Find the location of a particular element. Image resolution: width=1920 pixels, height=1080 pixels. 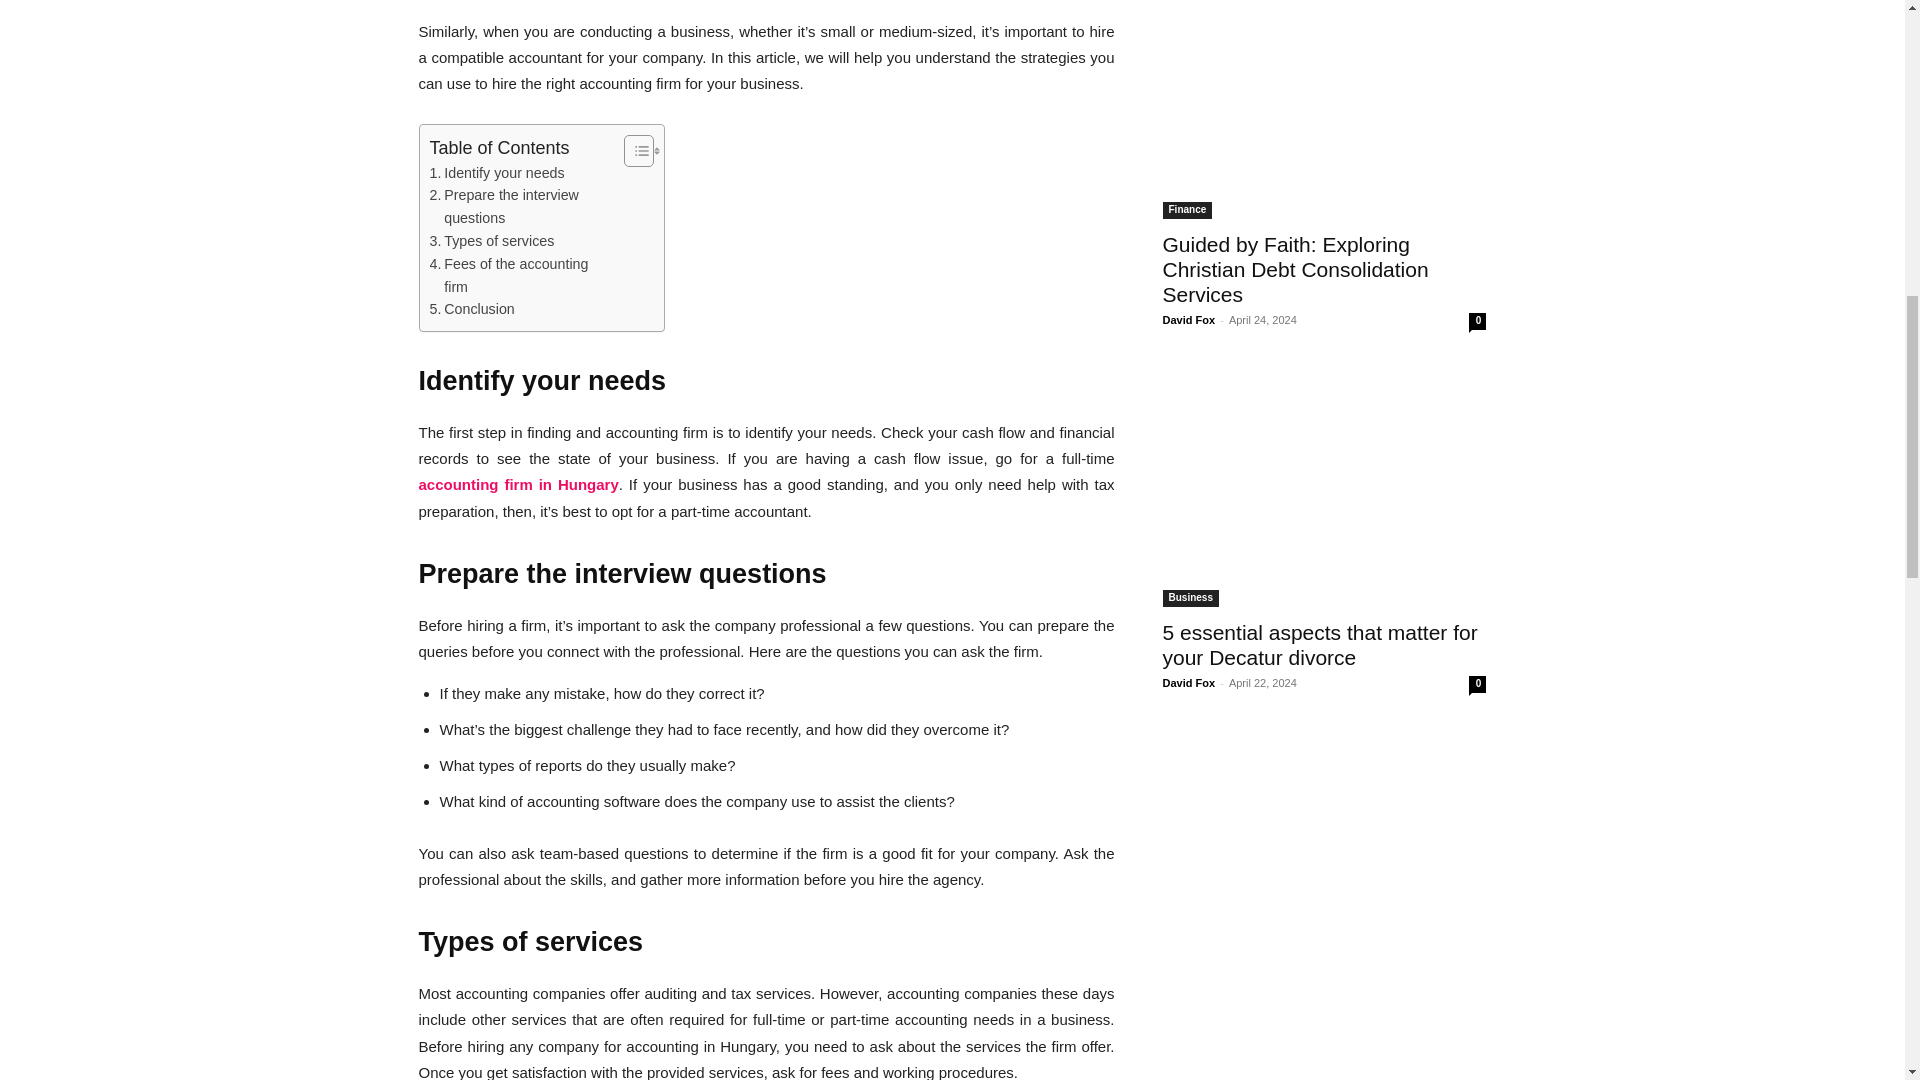

Types of services is located at coordinates (492, 241).